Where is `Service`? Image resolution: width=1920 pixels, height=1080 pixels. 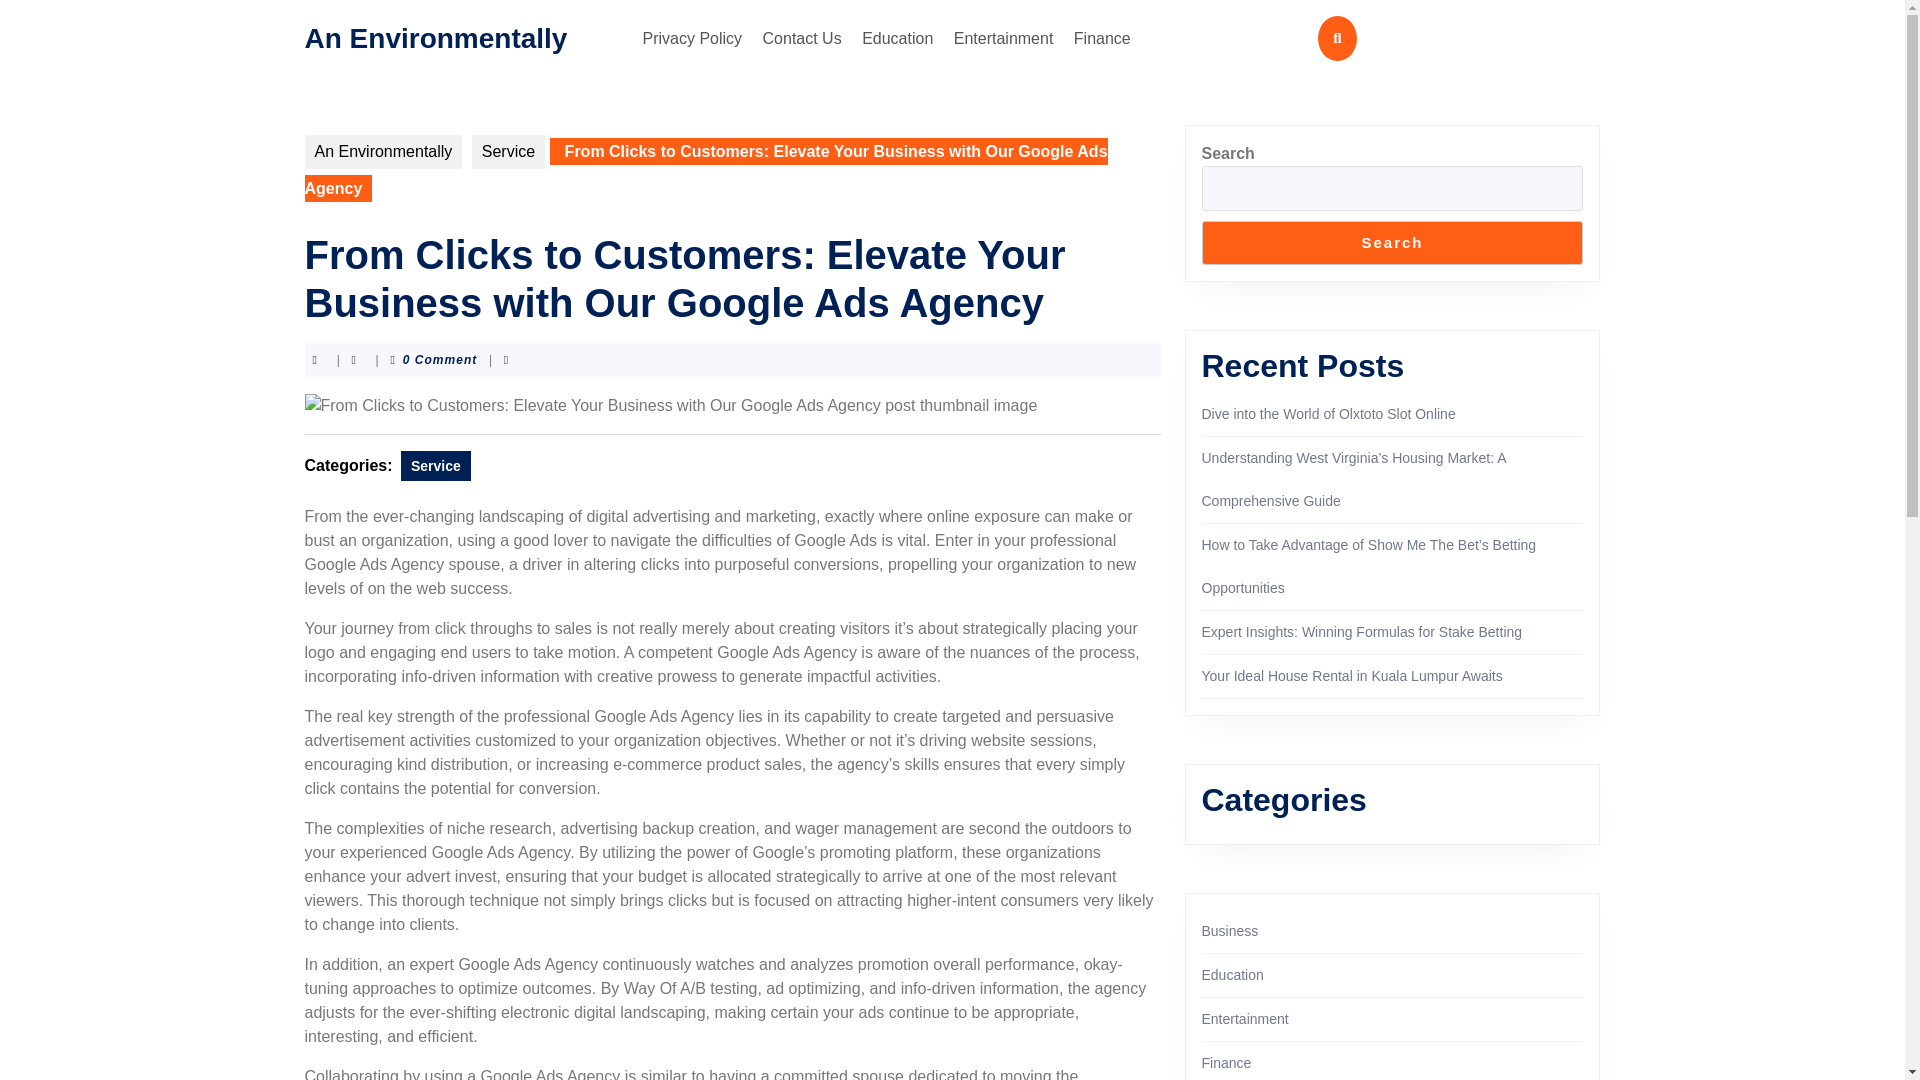
Service is located at coordinates (436, 466).